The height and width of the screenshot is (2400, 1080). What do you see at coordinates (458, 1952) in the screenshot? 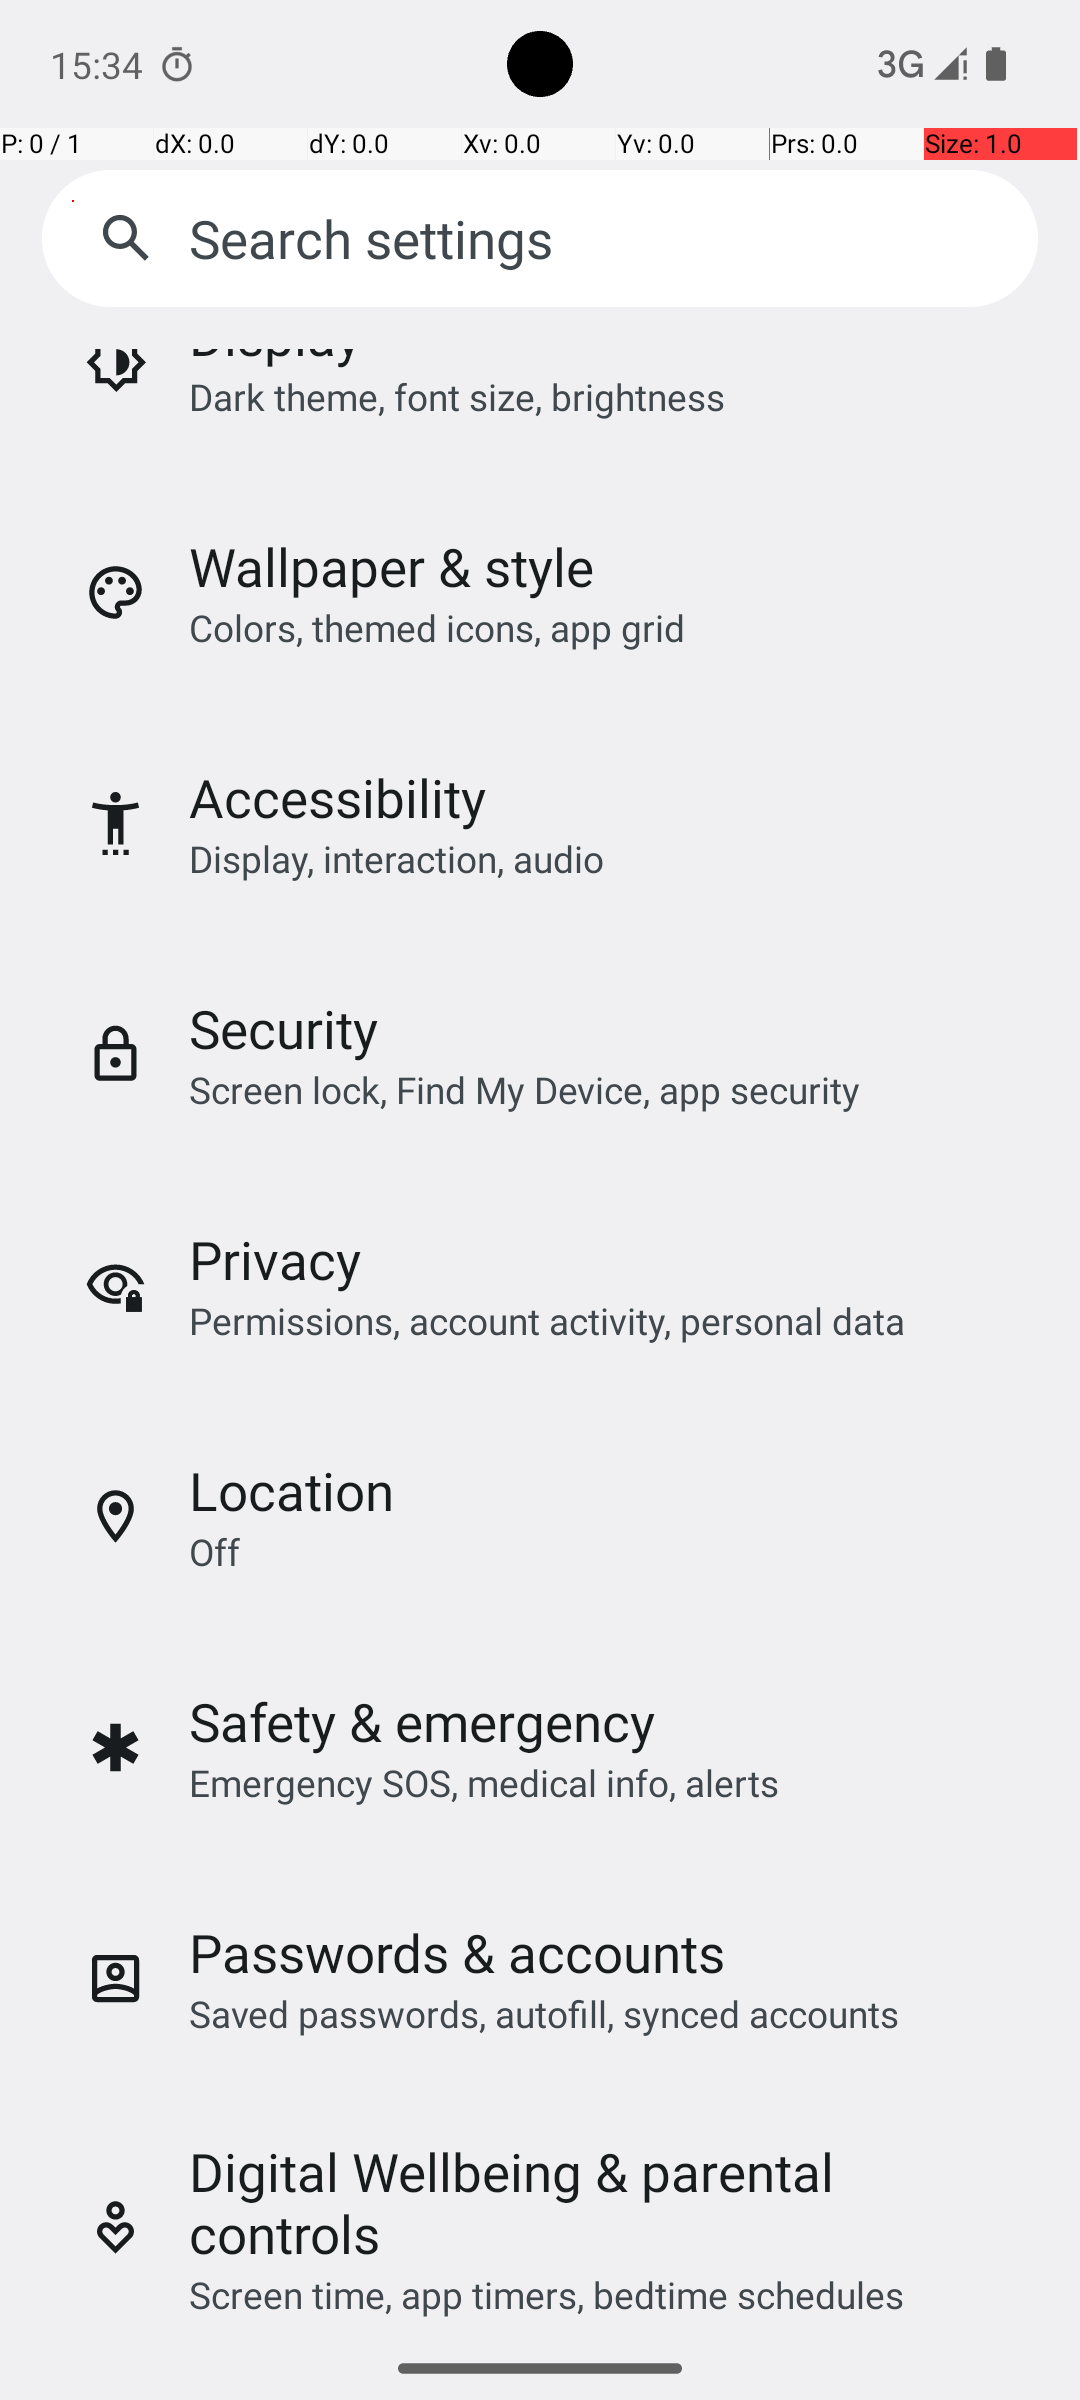
I see `Passwords & accounts` at bounding box center [458, 1952].